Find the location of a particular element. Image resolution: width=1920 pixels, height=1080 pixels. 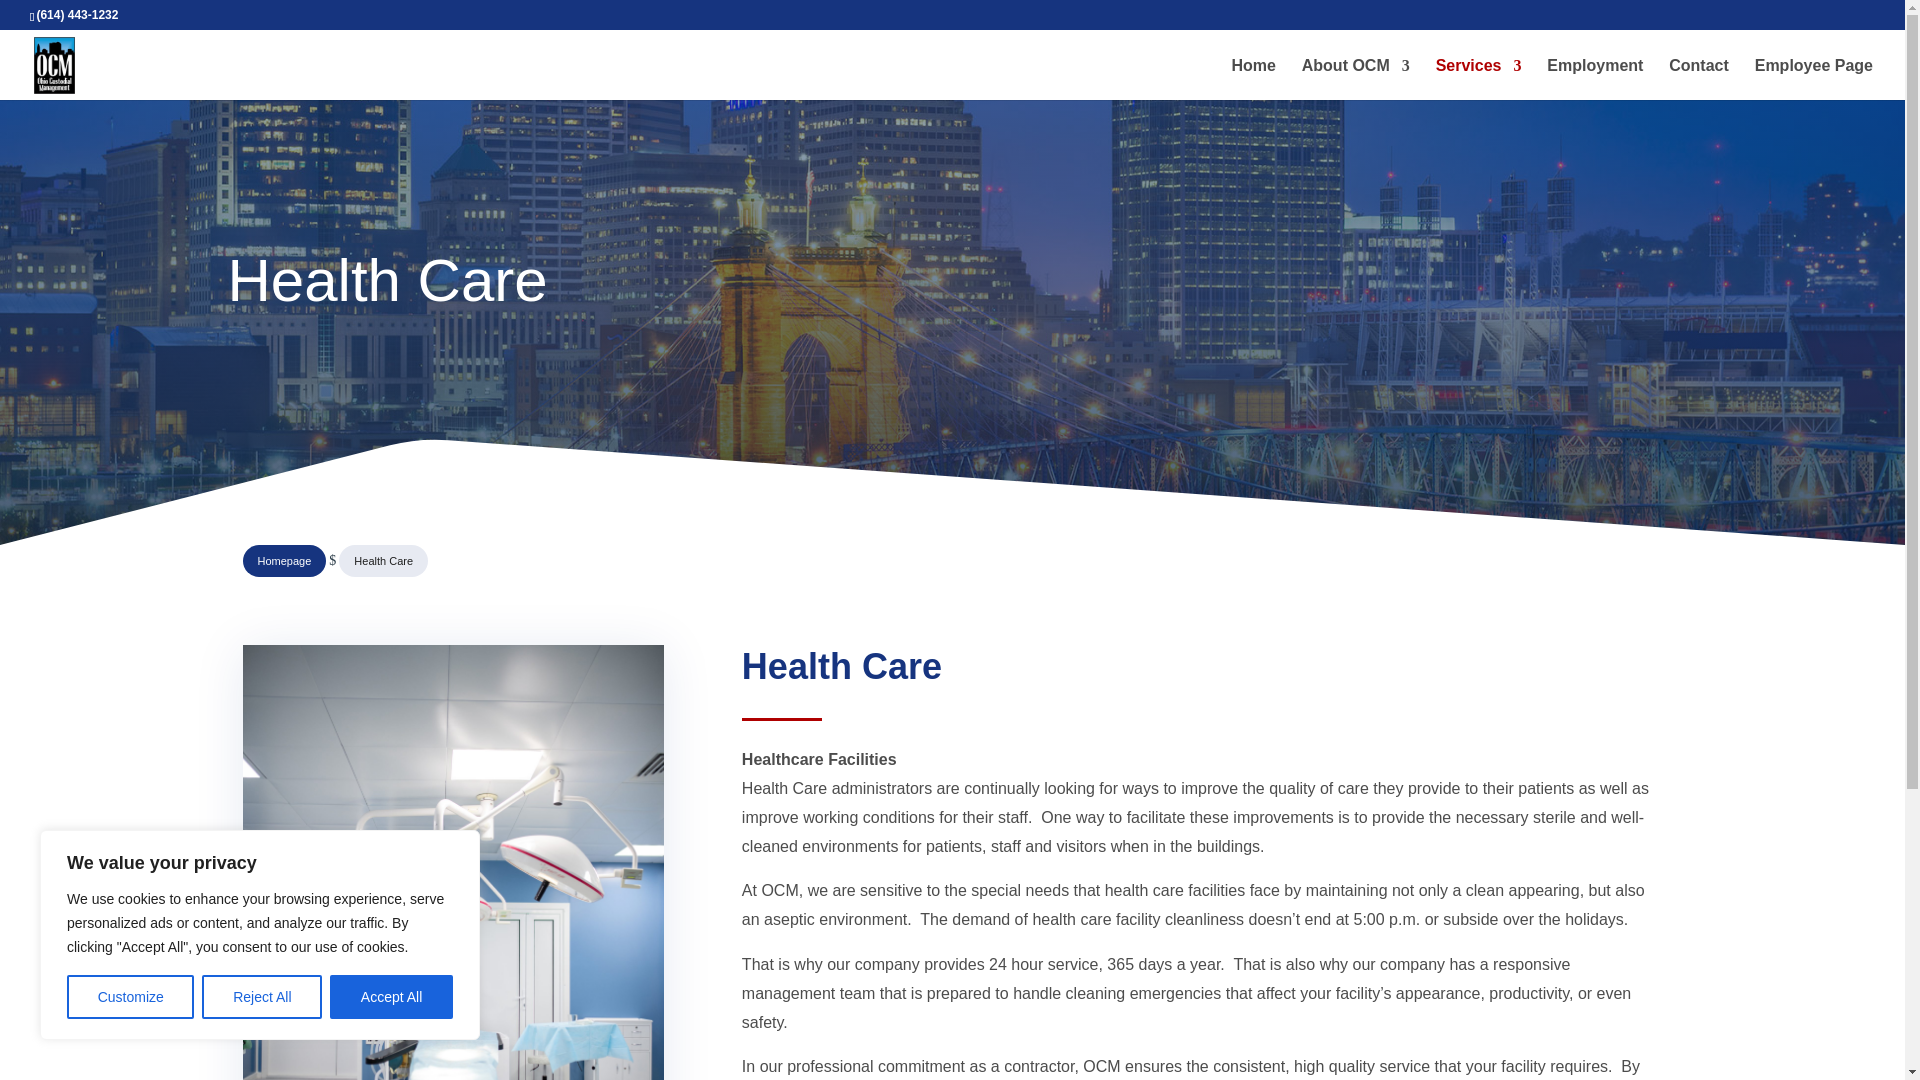

Accept All is located at coordinates (392, 997).